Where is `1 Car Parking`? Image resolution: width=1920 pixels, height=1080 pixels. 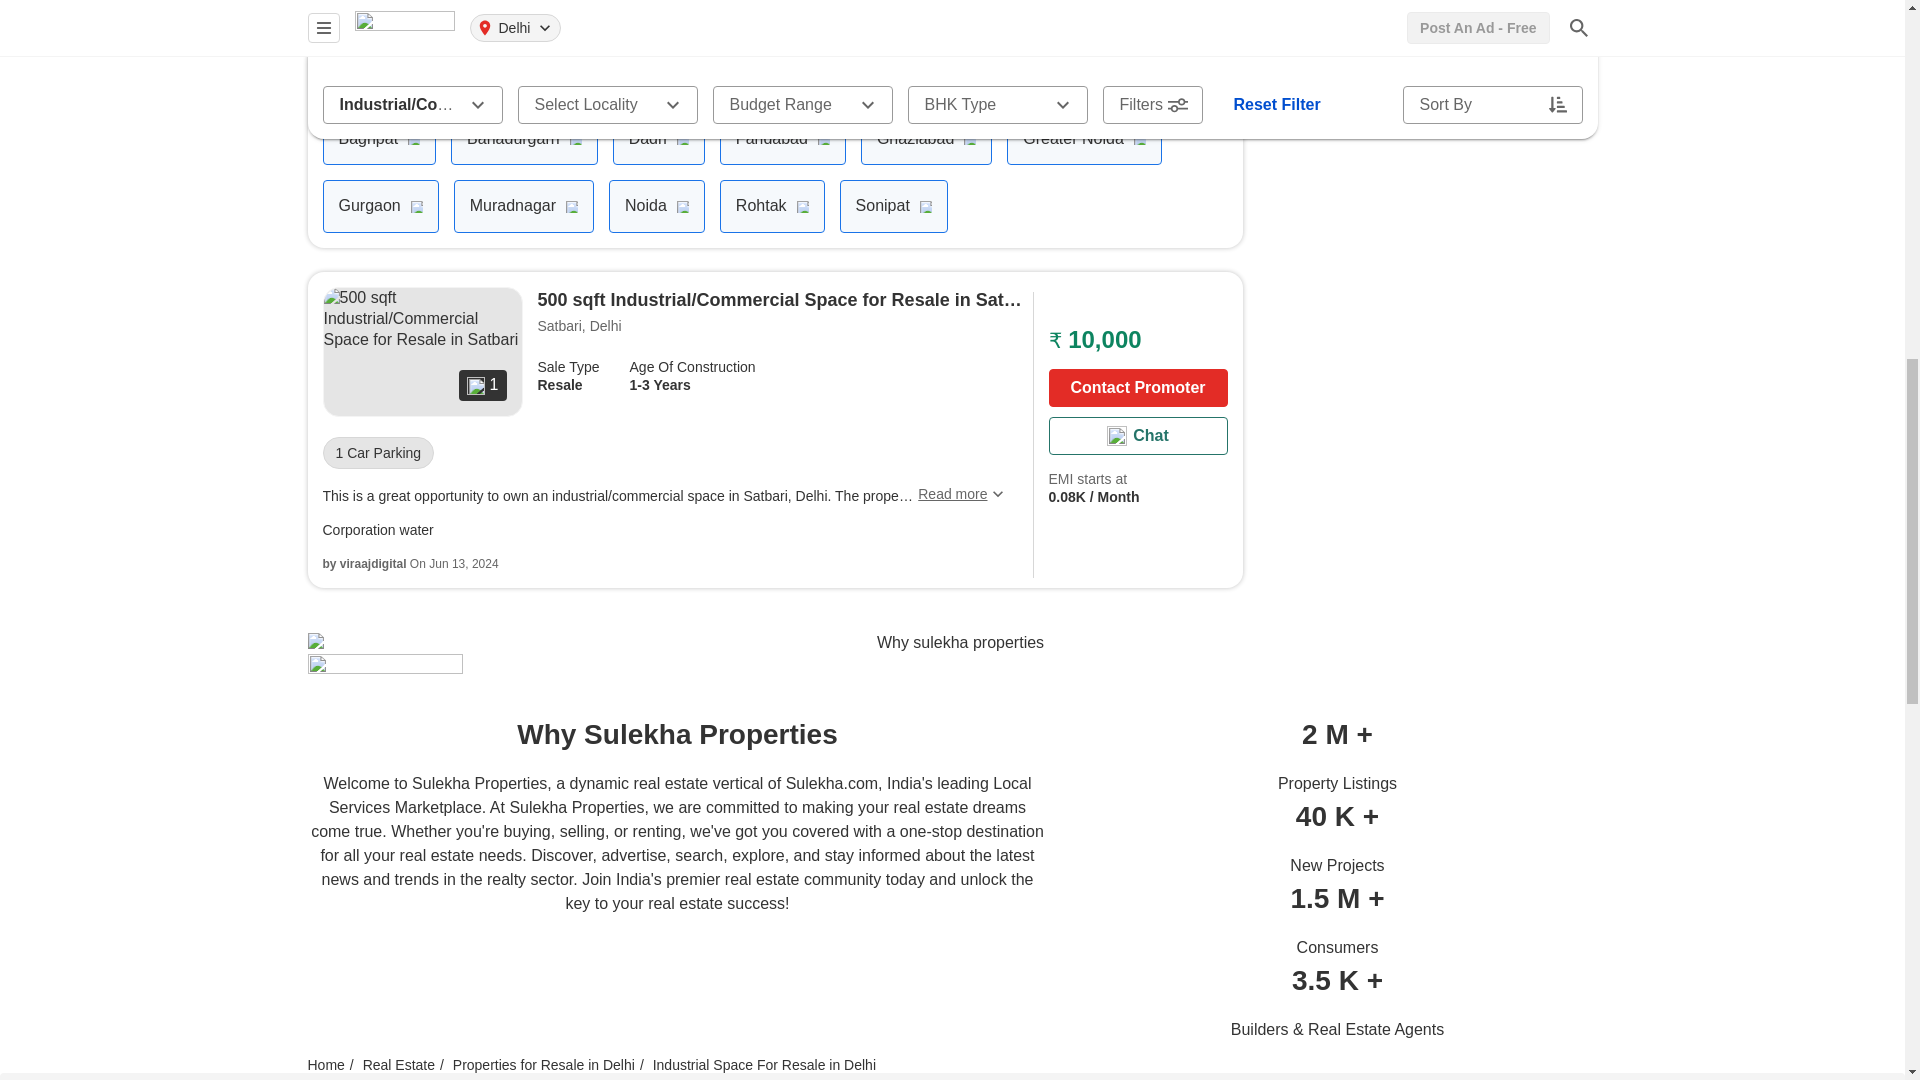 1 Car Parking is located at coordinates (772, 376).